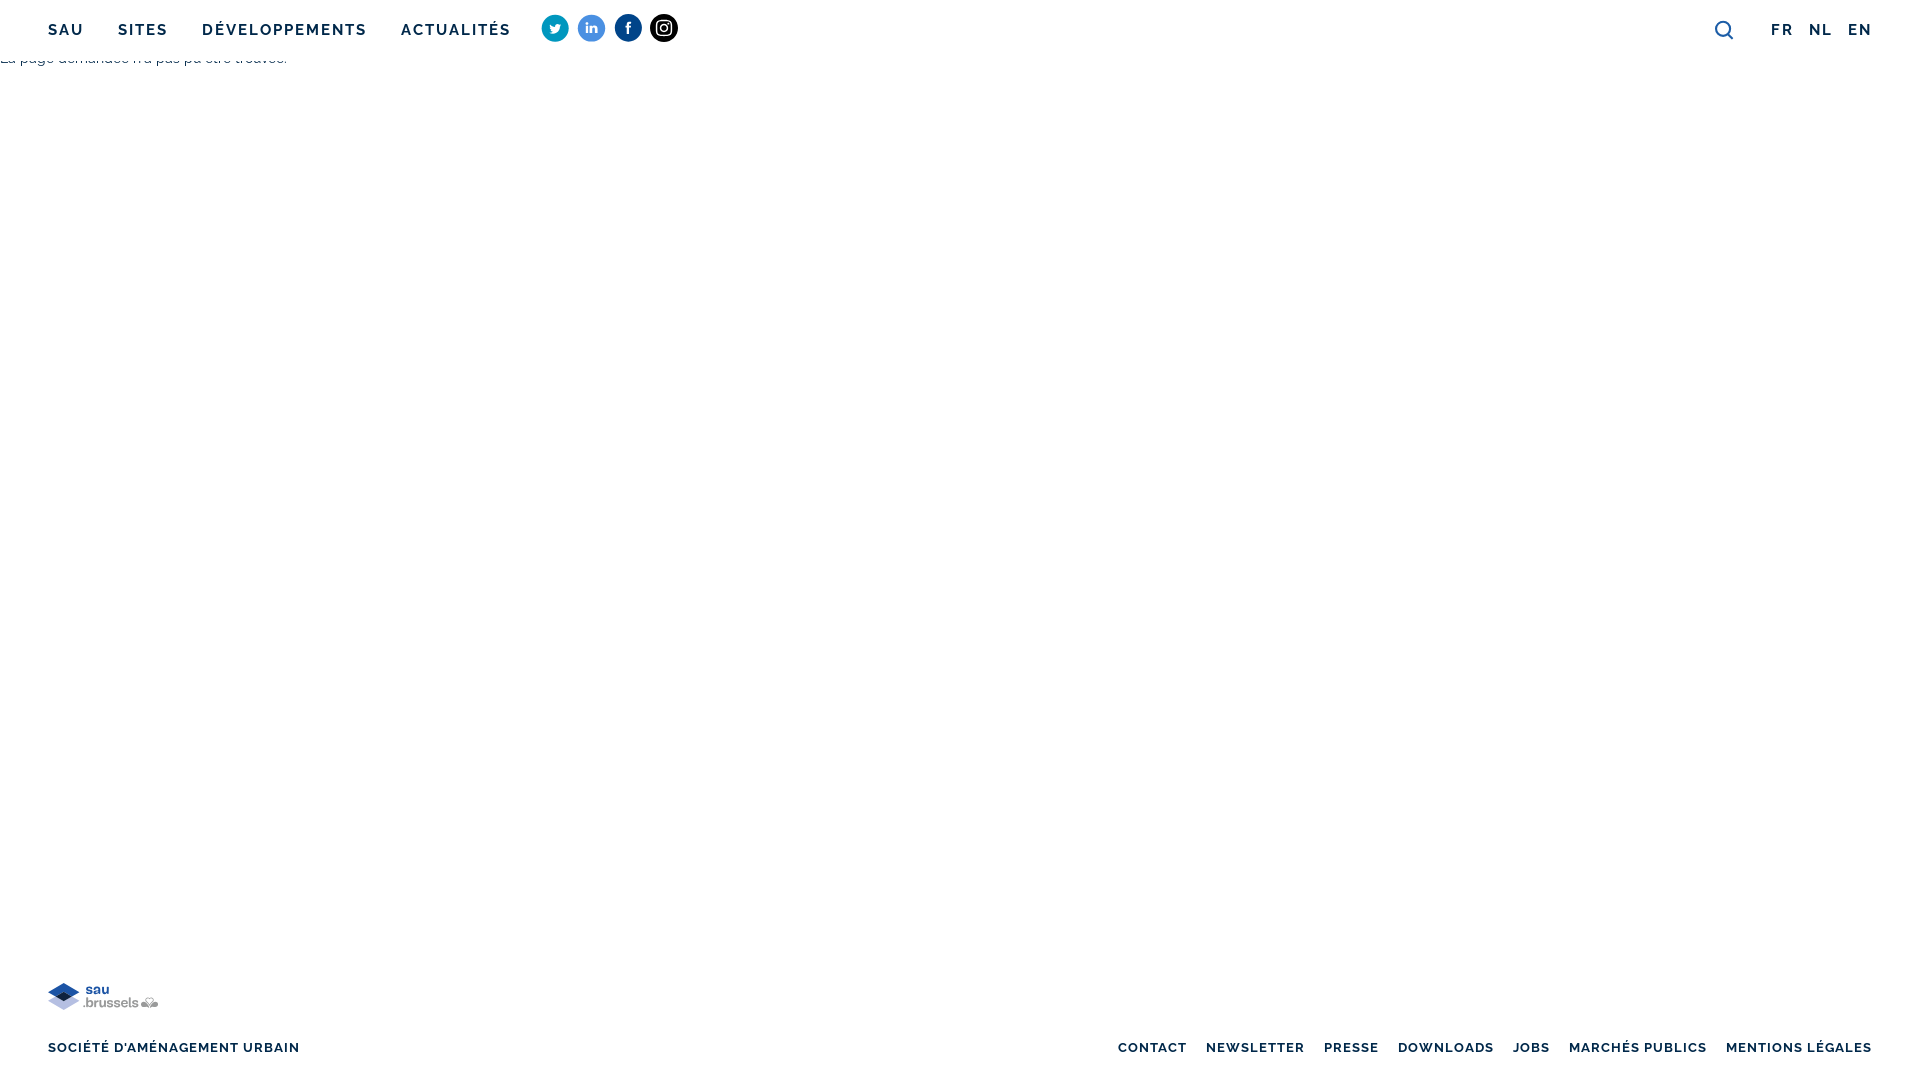  Describe the element at coordinates (1821, 30) in the screenshot. I see `NL` at that location.